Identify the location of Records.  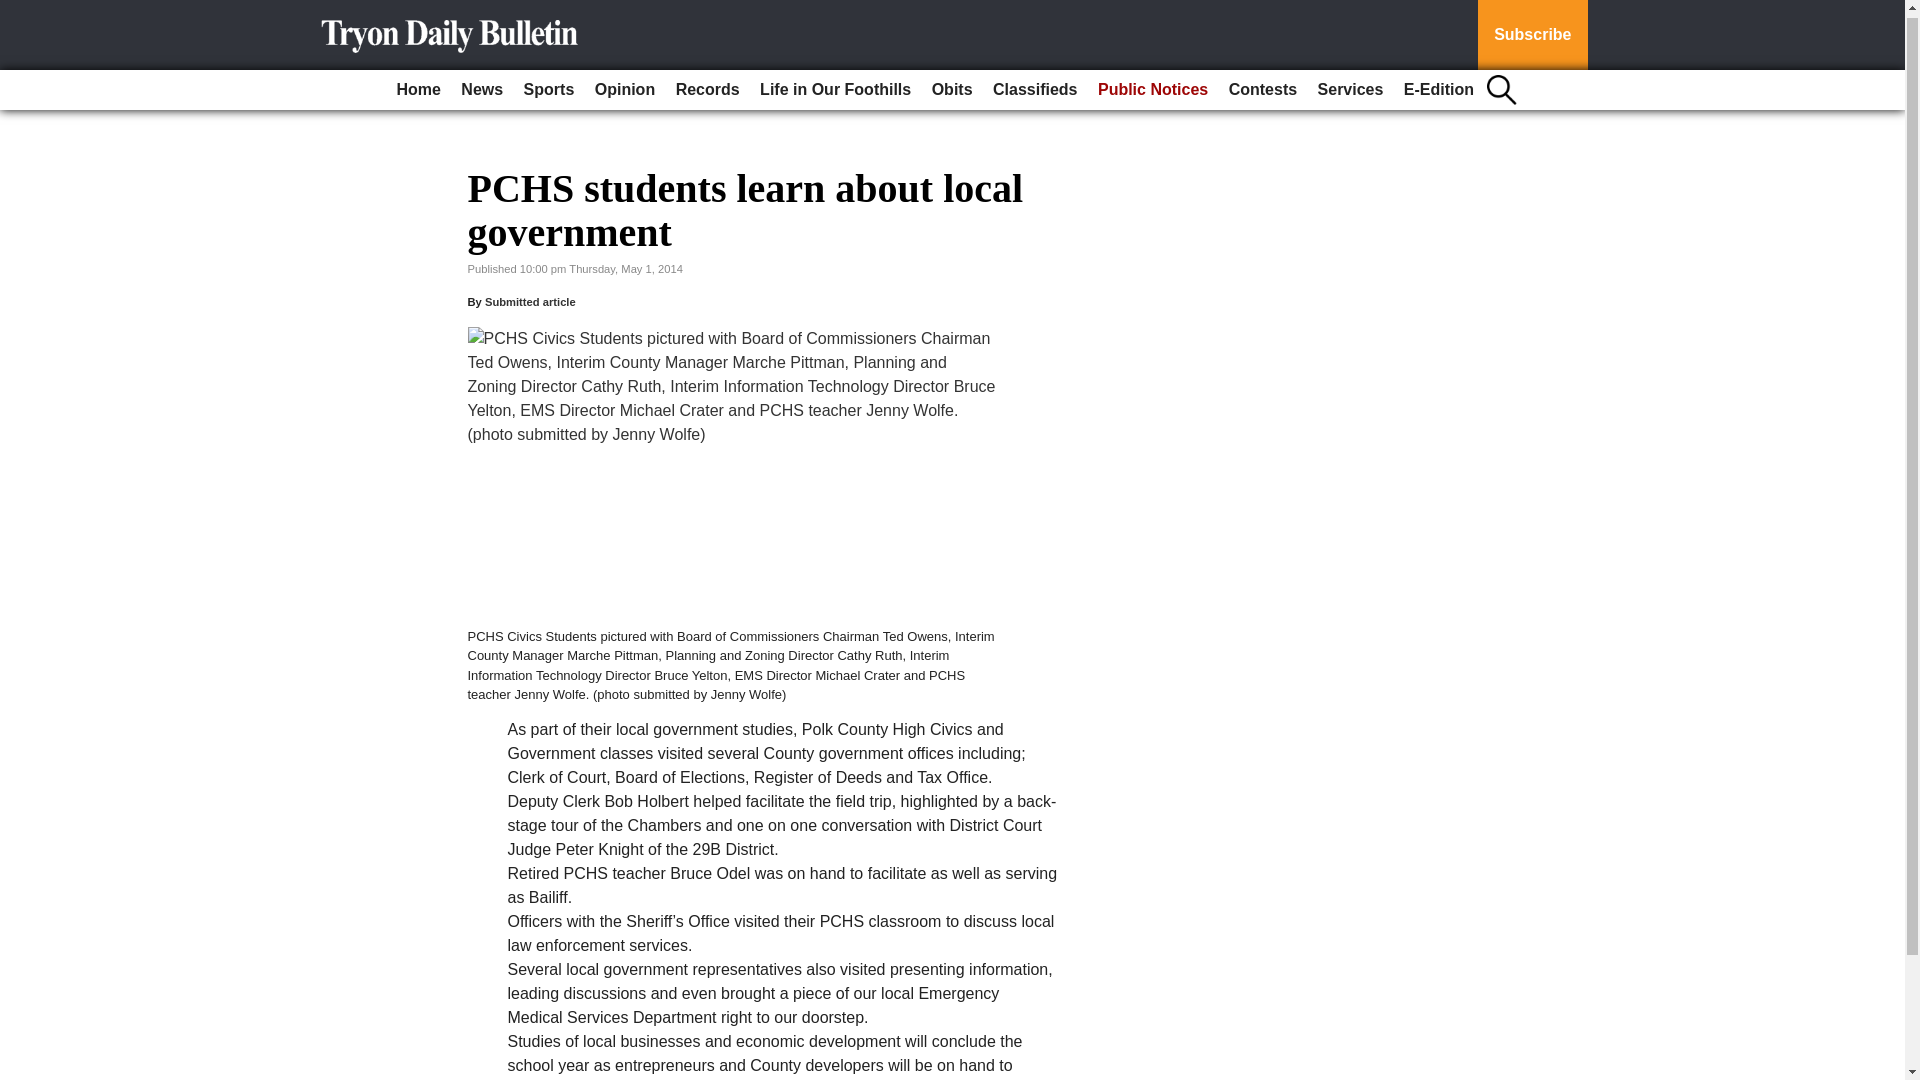
(708, 85).